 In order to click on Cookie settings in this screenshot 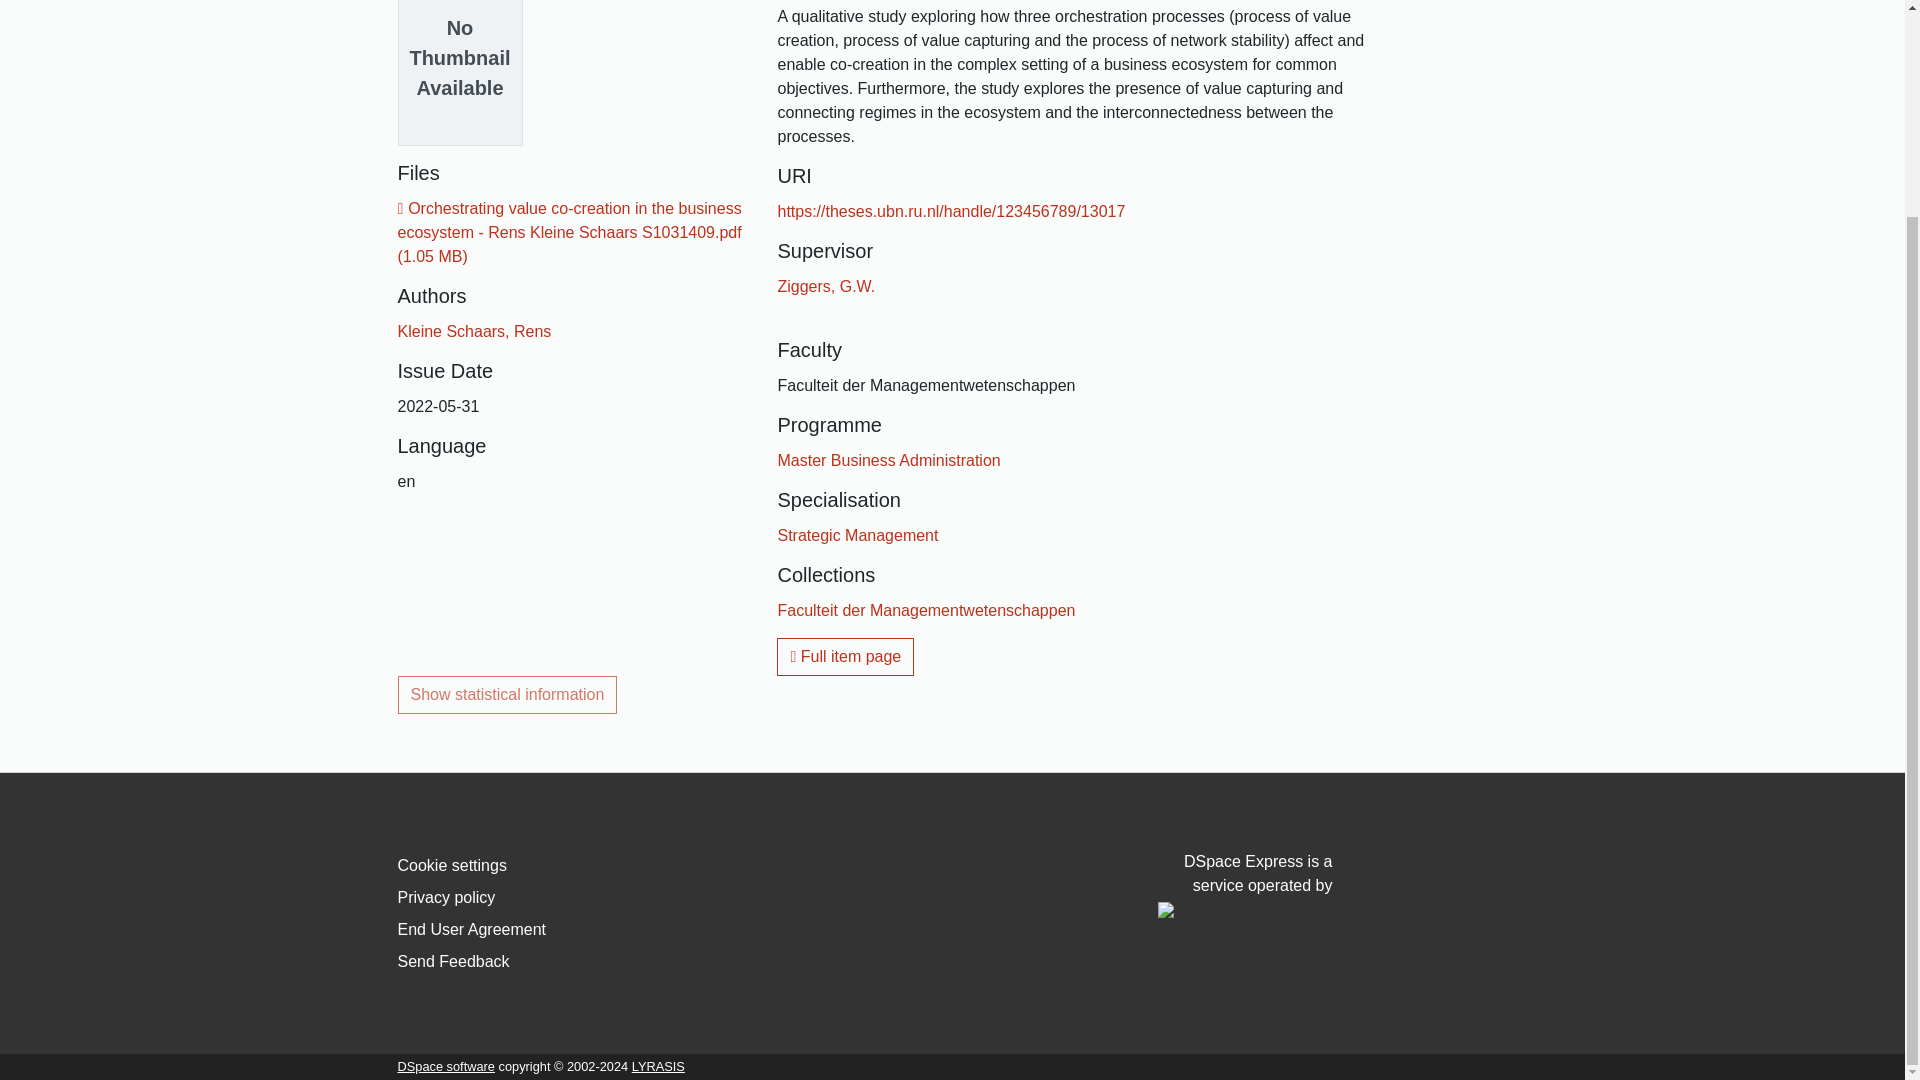, I will do `click(452, 865)`.